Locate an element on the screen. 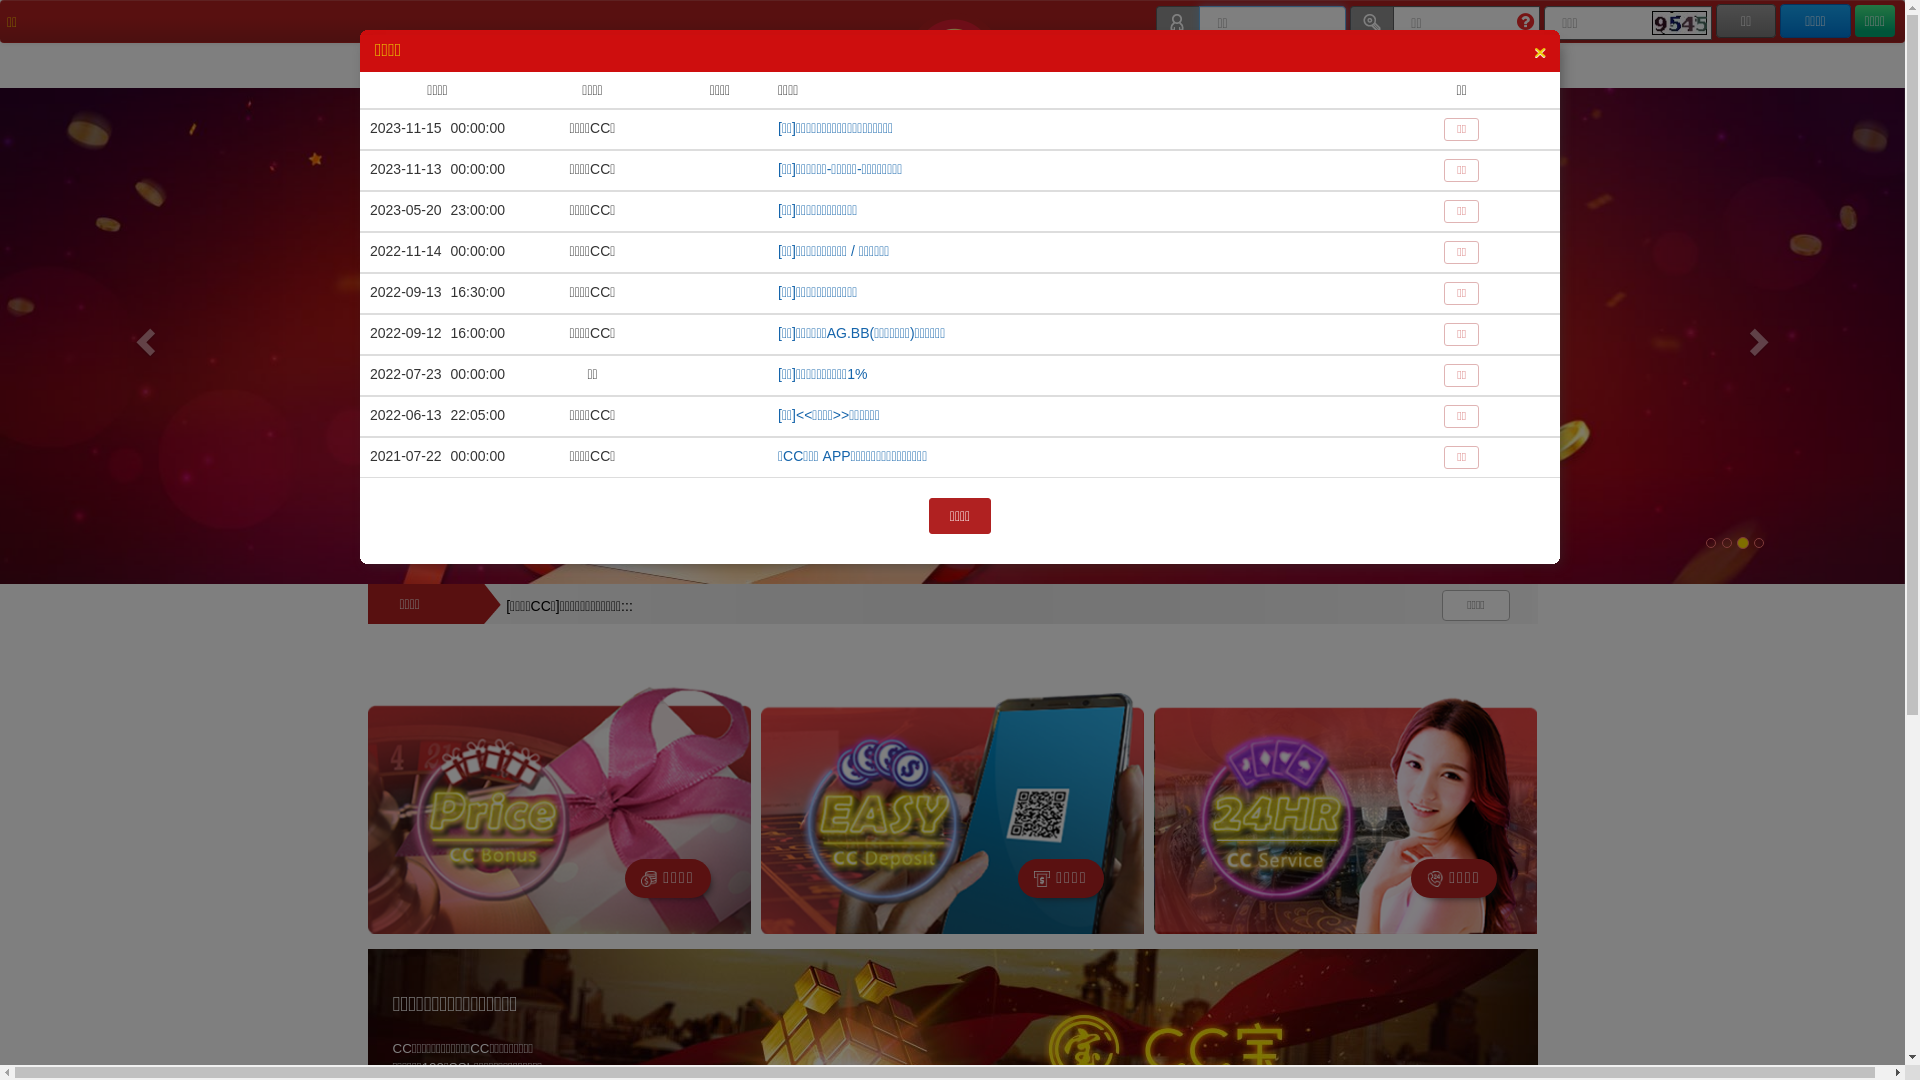 This screenshot has height=1080, width=1920. CC CASINO is located at coordinates (691, 68).